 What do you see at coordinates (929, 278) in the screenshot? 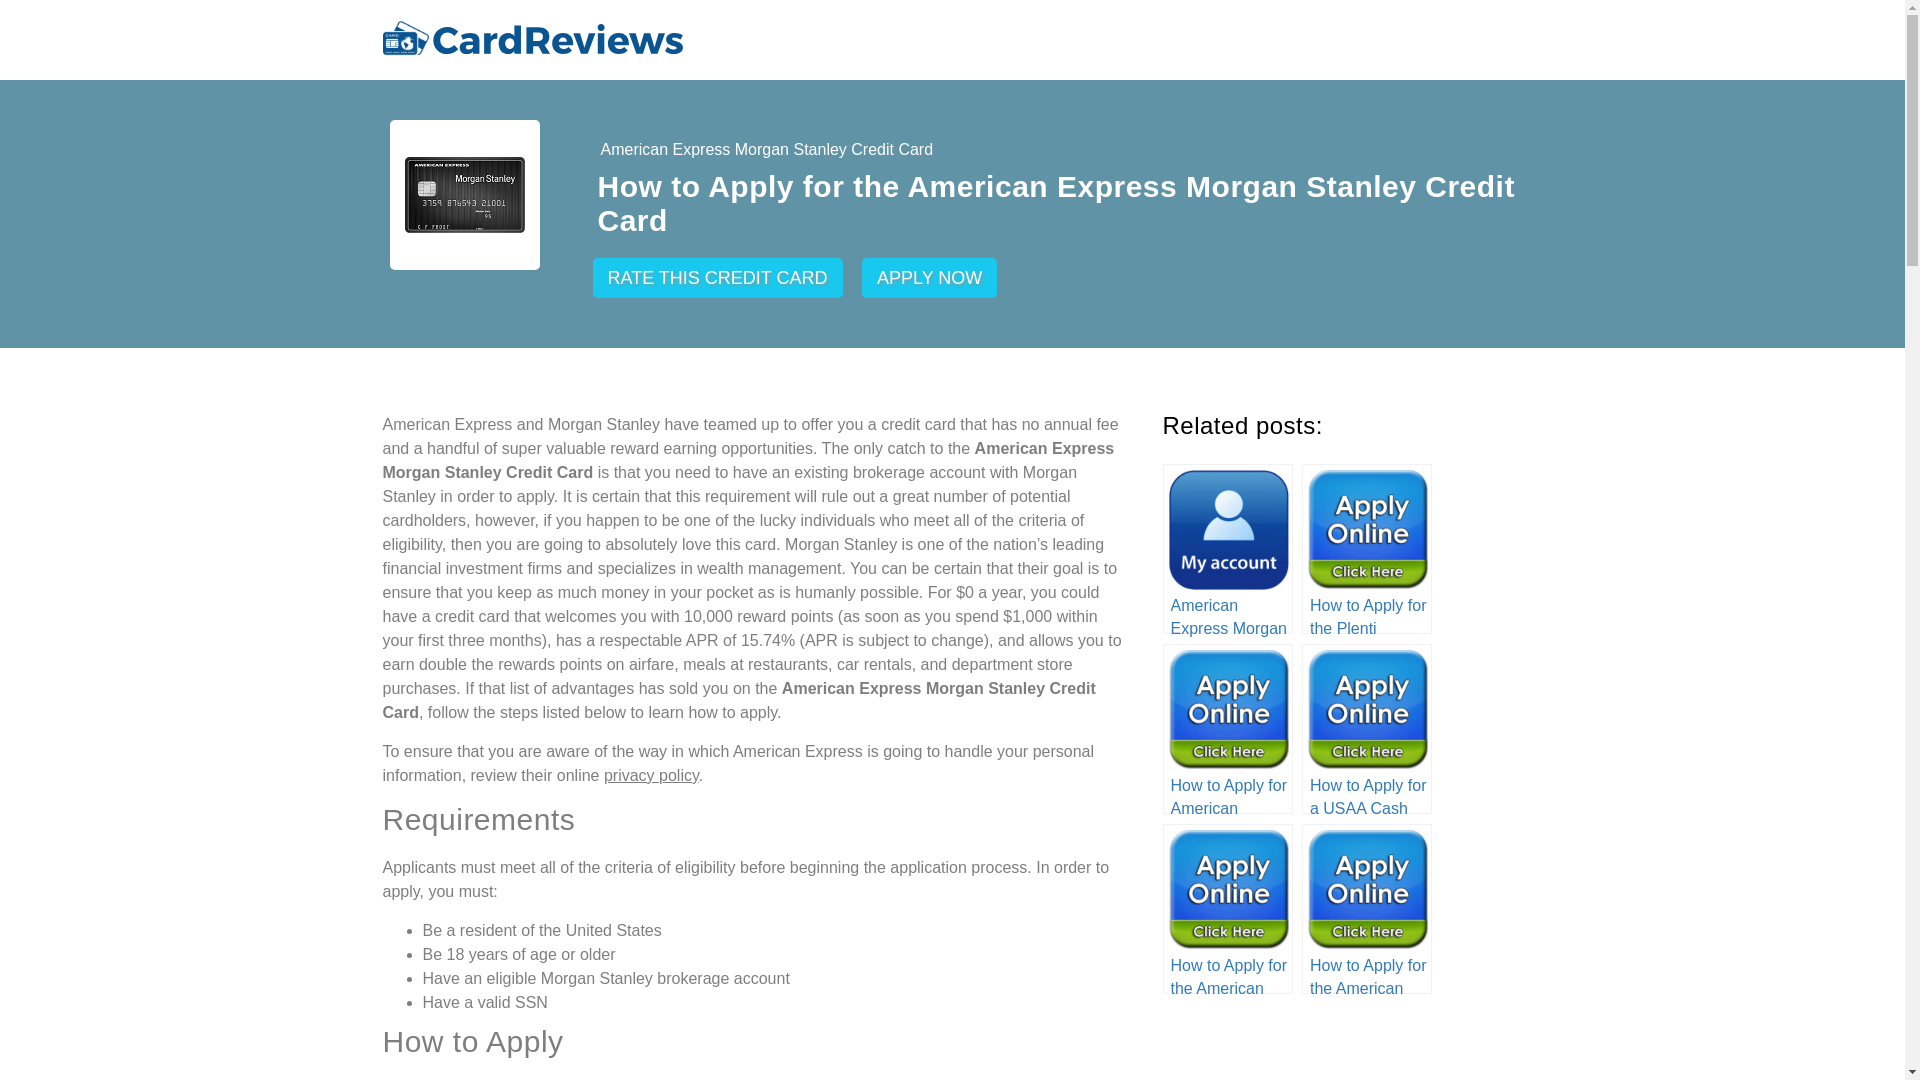
I see `APPLY NOW` at bounding box center [929, 278].